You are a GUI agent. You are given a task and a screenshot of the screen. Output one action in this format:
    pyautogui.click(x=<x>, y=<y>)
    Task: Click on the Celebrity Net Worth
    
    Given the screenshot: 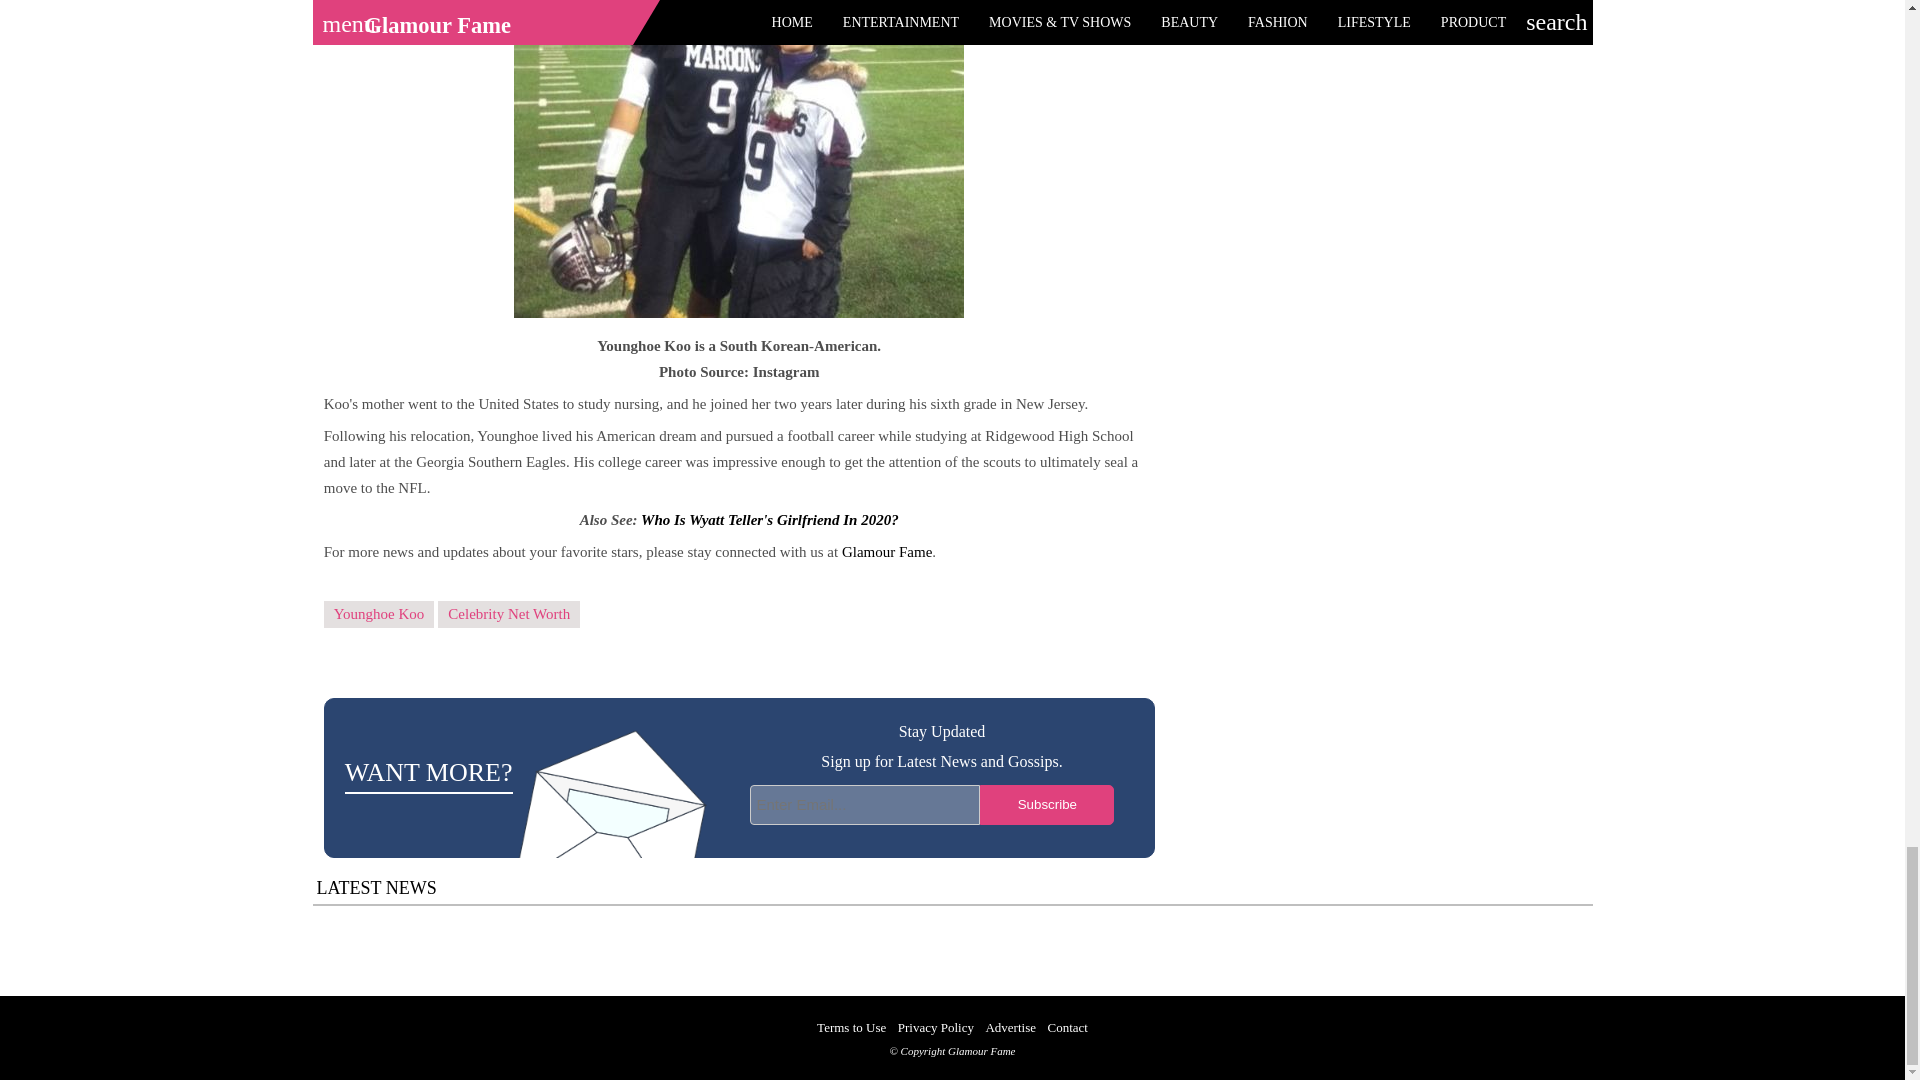 What is the action you would take?
    pyautogui.click(x=508, y=614)
    